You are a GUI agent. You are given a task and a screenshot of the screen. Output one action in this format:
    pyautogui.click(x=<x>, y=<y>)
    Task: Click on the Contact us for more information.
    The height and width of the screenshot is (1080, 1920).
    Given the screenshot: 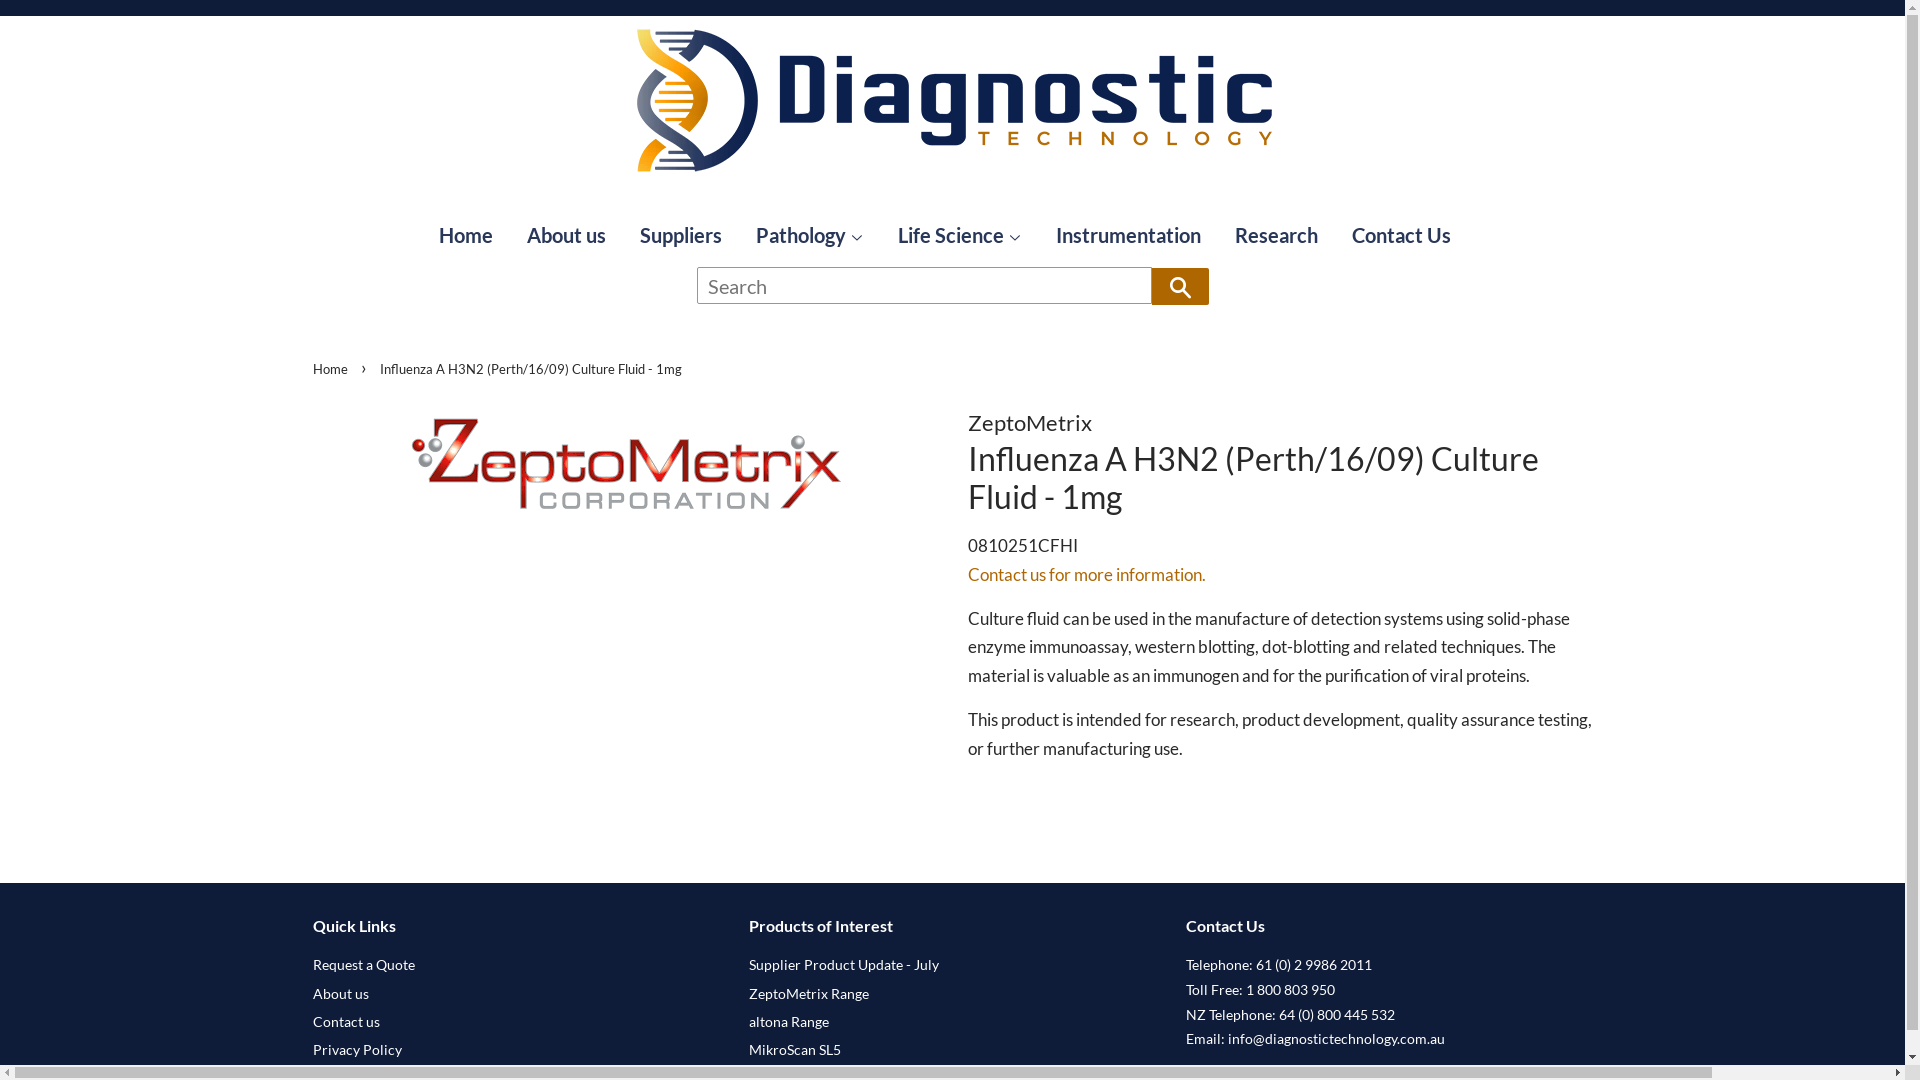 What is the action you would take?
    pyautogui.click(x=1087, y=574)
    